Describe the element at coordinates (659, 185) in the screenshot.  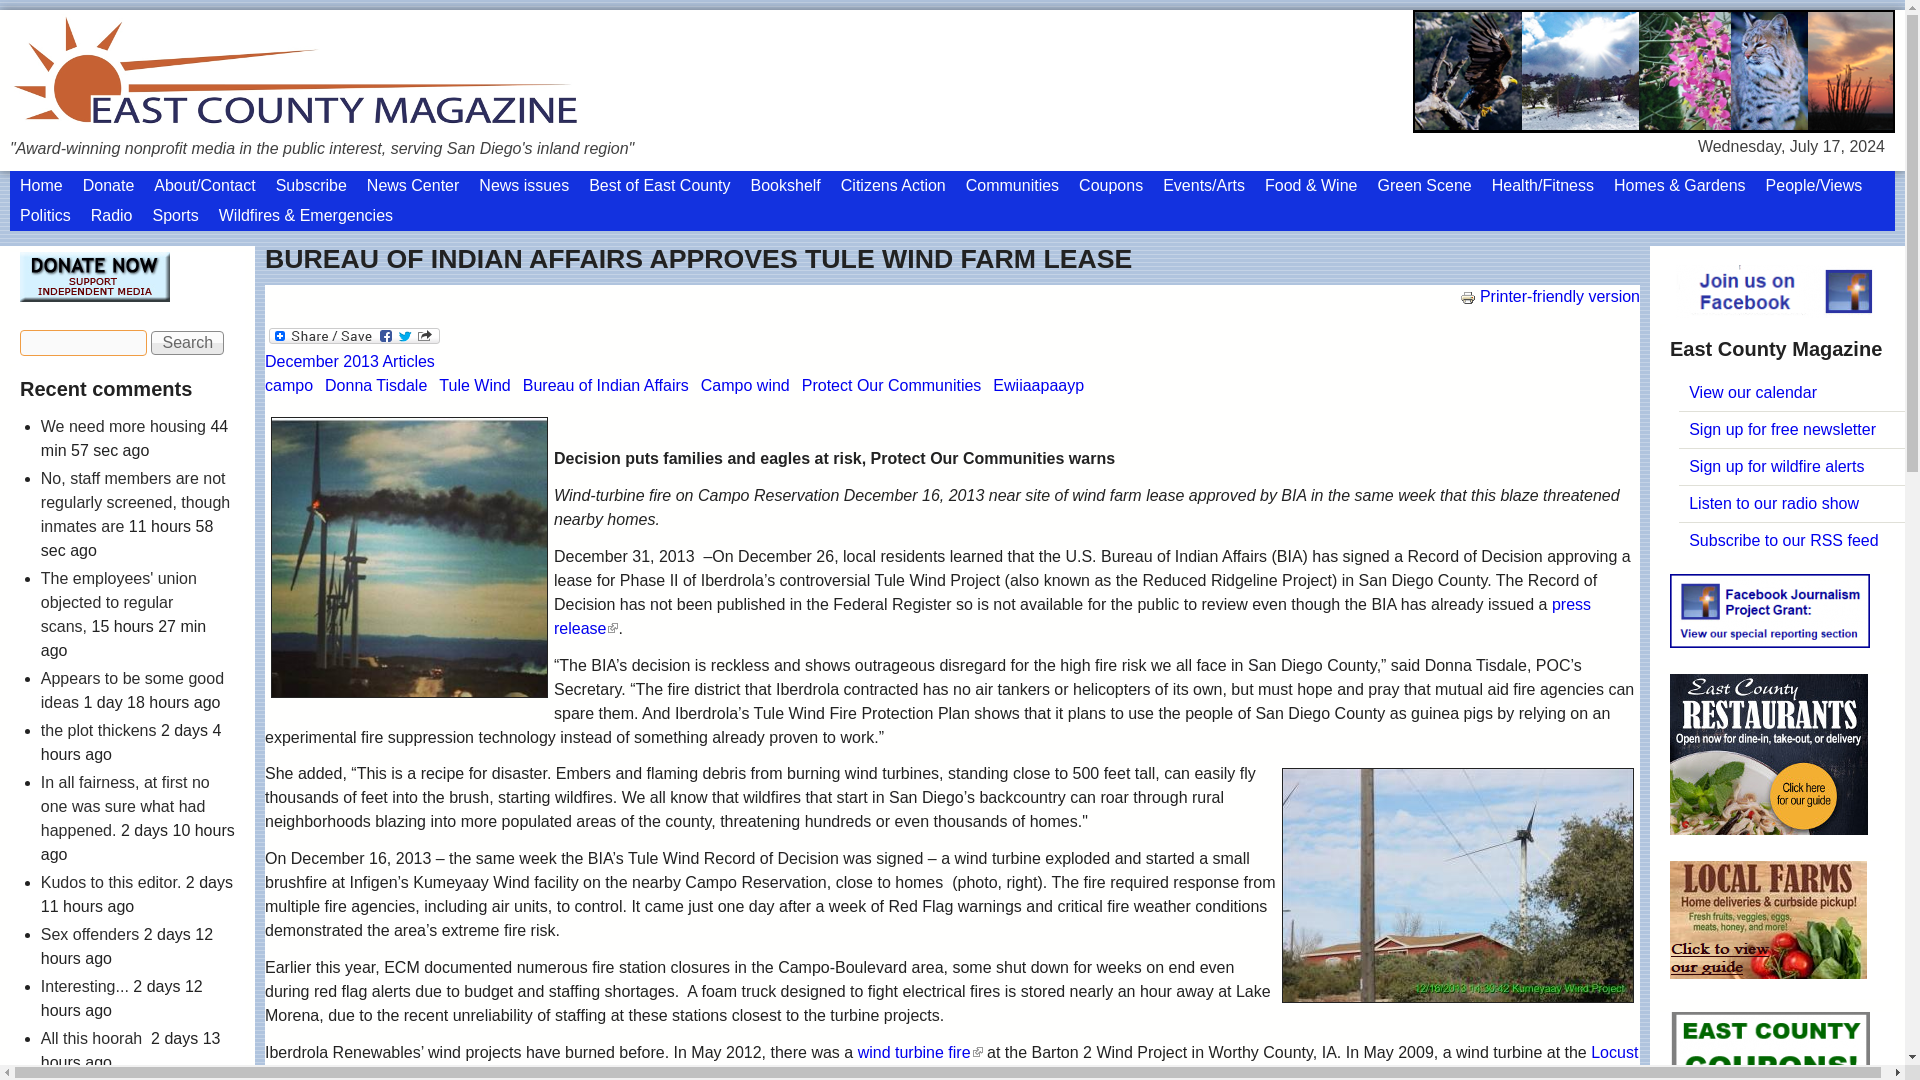
I see `Best of East County` at that location.